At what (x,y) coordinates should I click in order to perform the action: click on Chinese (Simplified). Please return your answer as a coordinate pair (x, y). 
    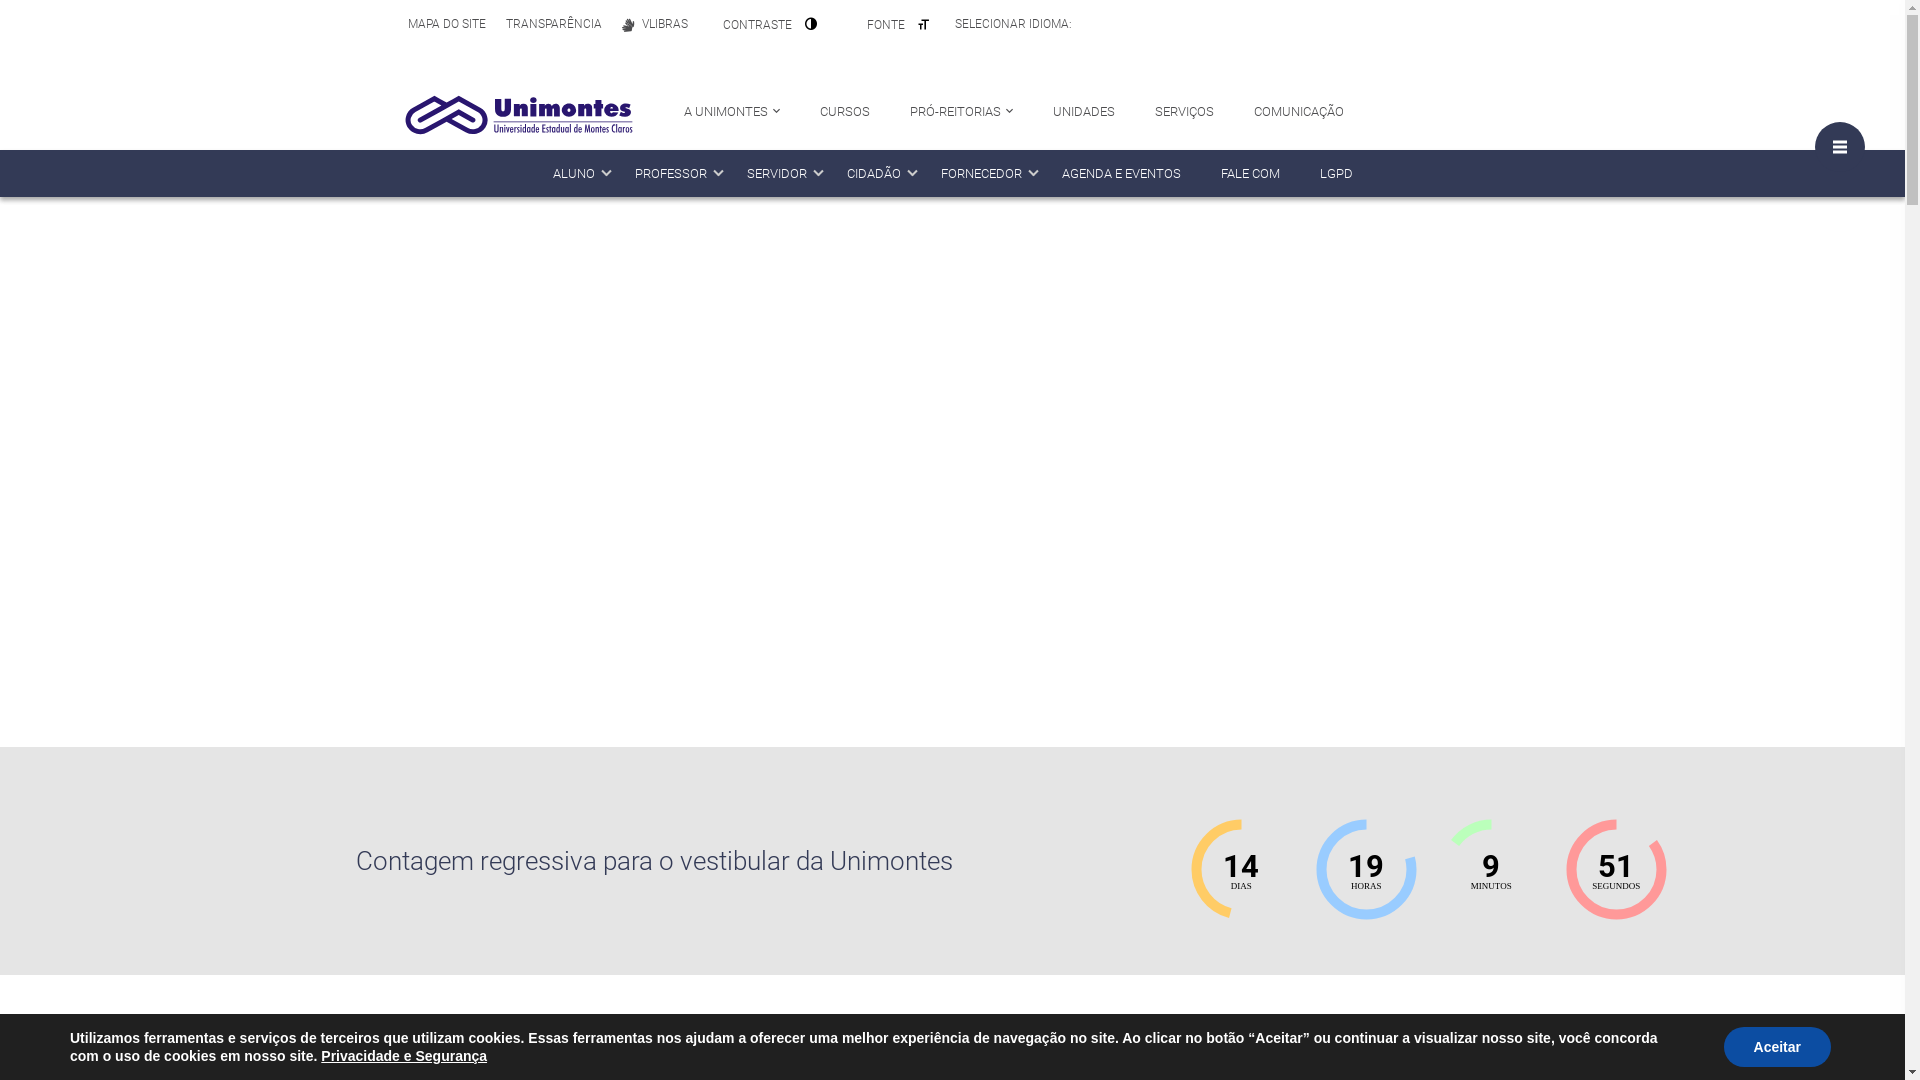
    Looking at the image, I should click on (1171, 24).